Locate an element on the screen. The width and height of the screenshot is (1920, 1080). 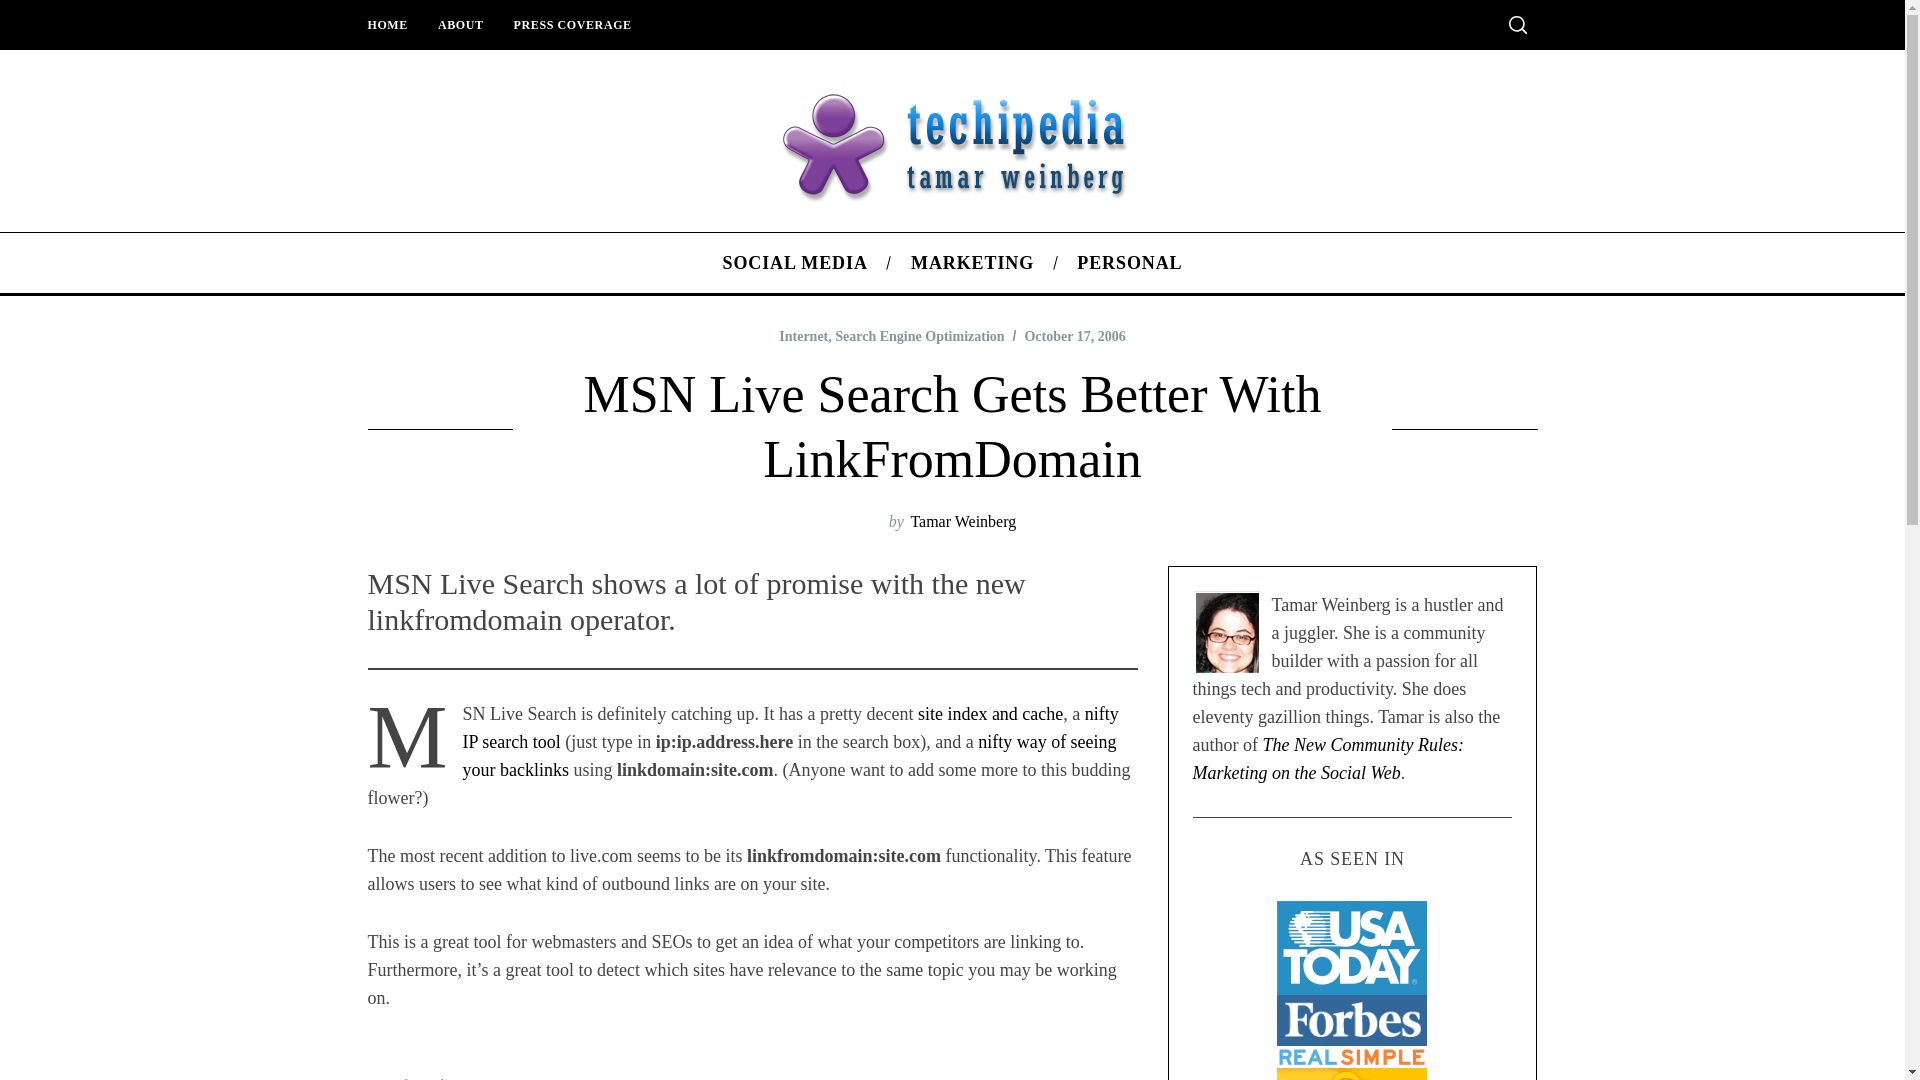
PRESS COVERAGE is located at coordinates (573, 24).